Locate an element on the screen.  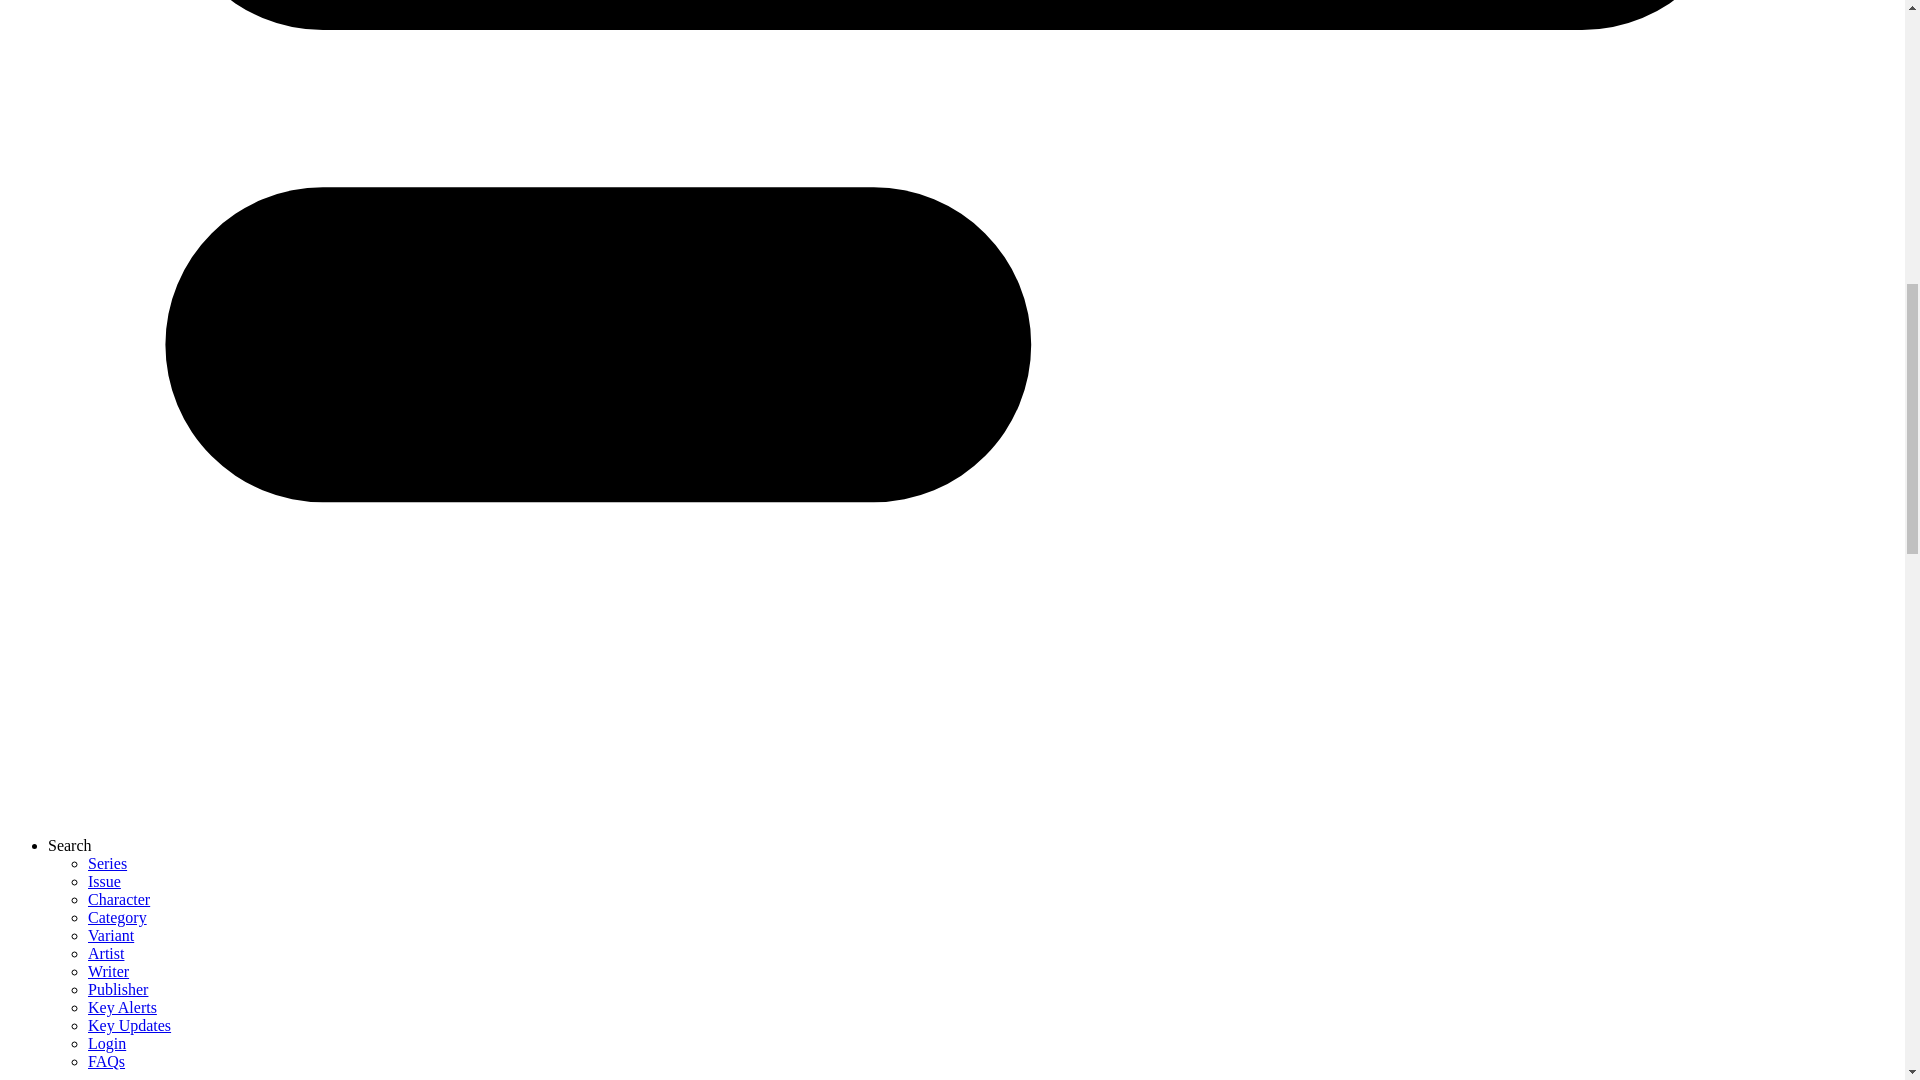
Artist is located at coordinates (106, 954).